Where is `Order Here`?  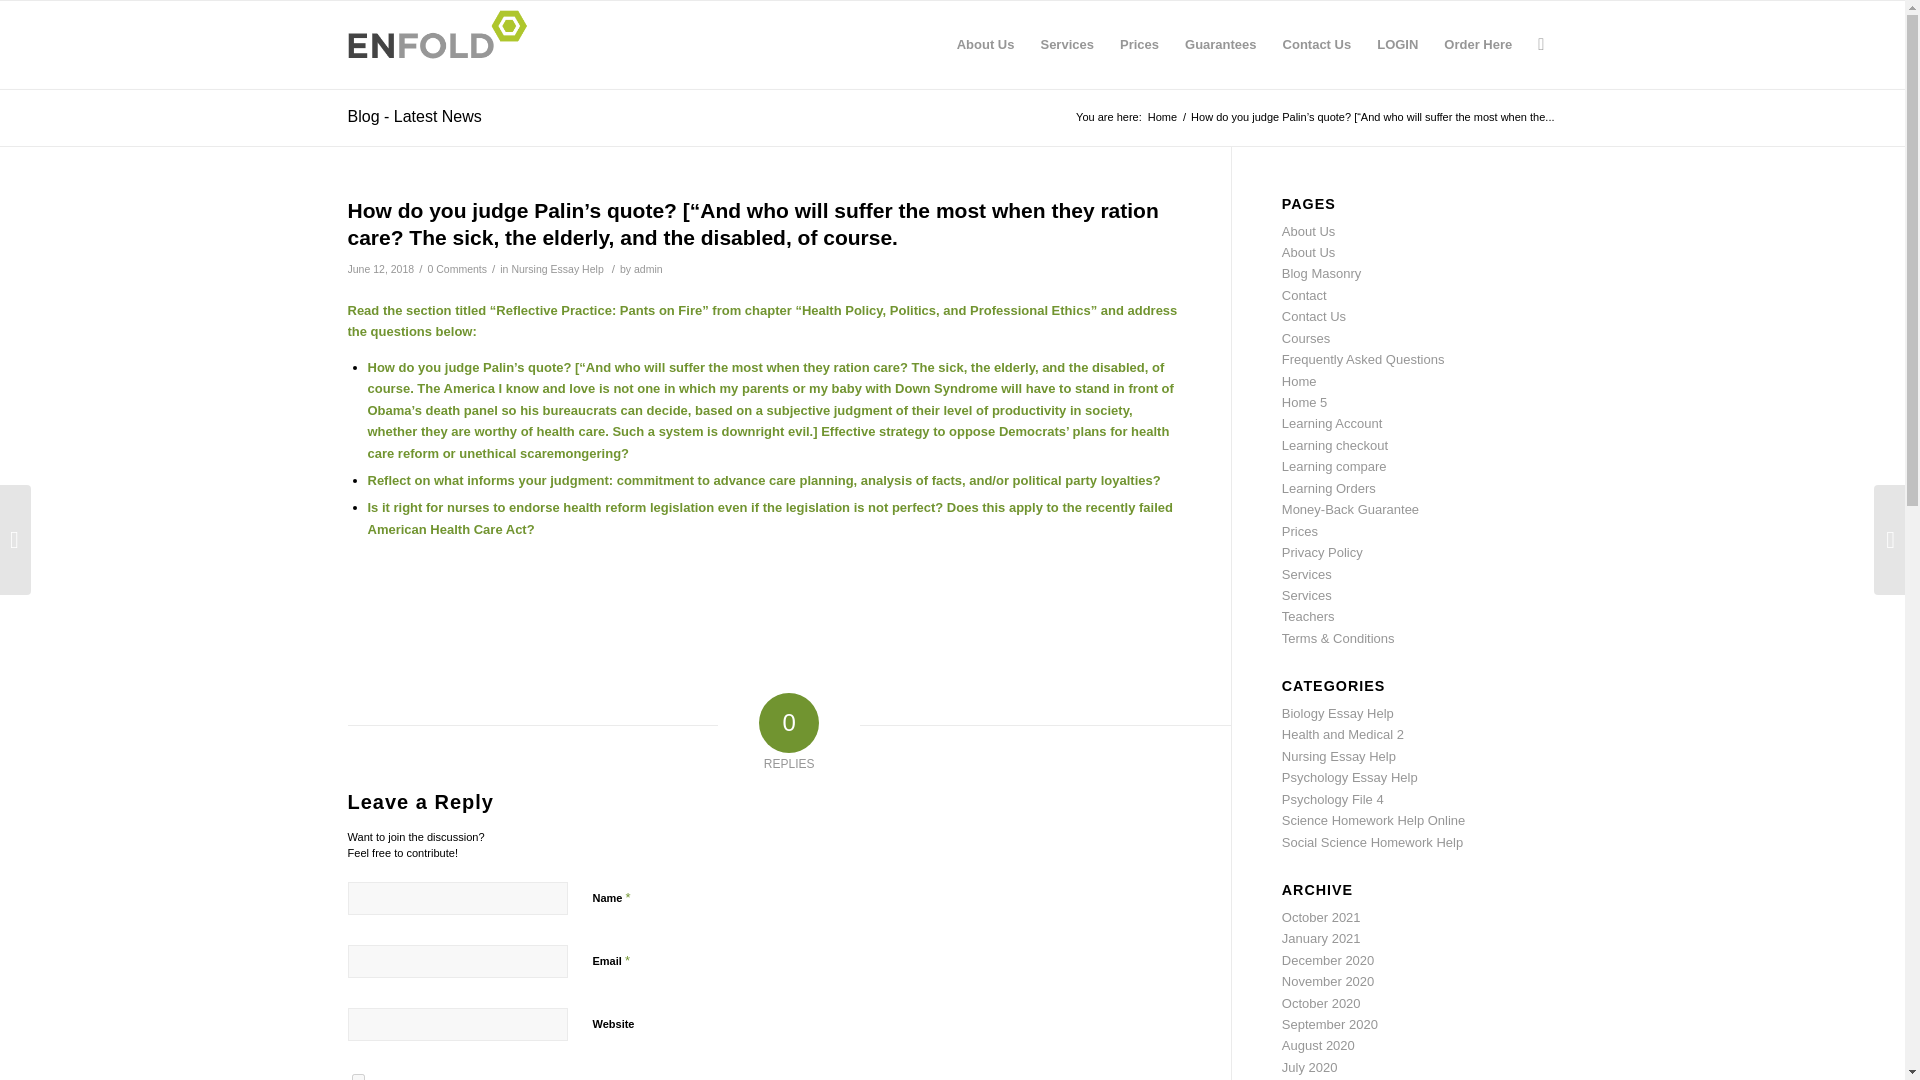
Order Here is located at coordinates (1477, 44).